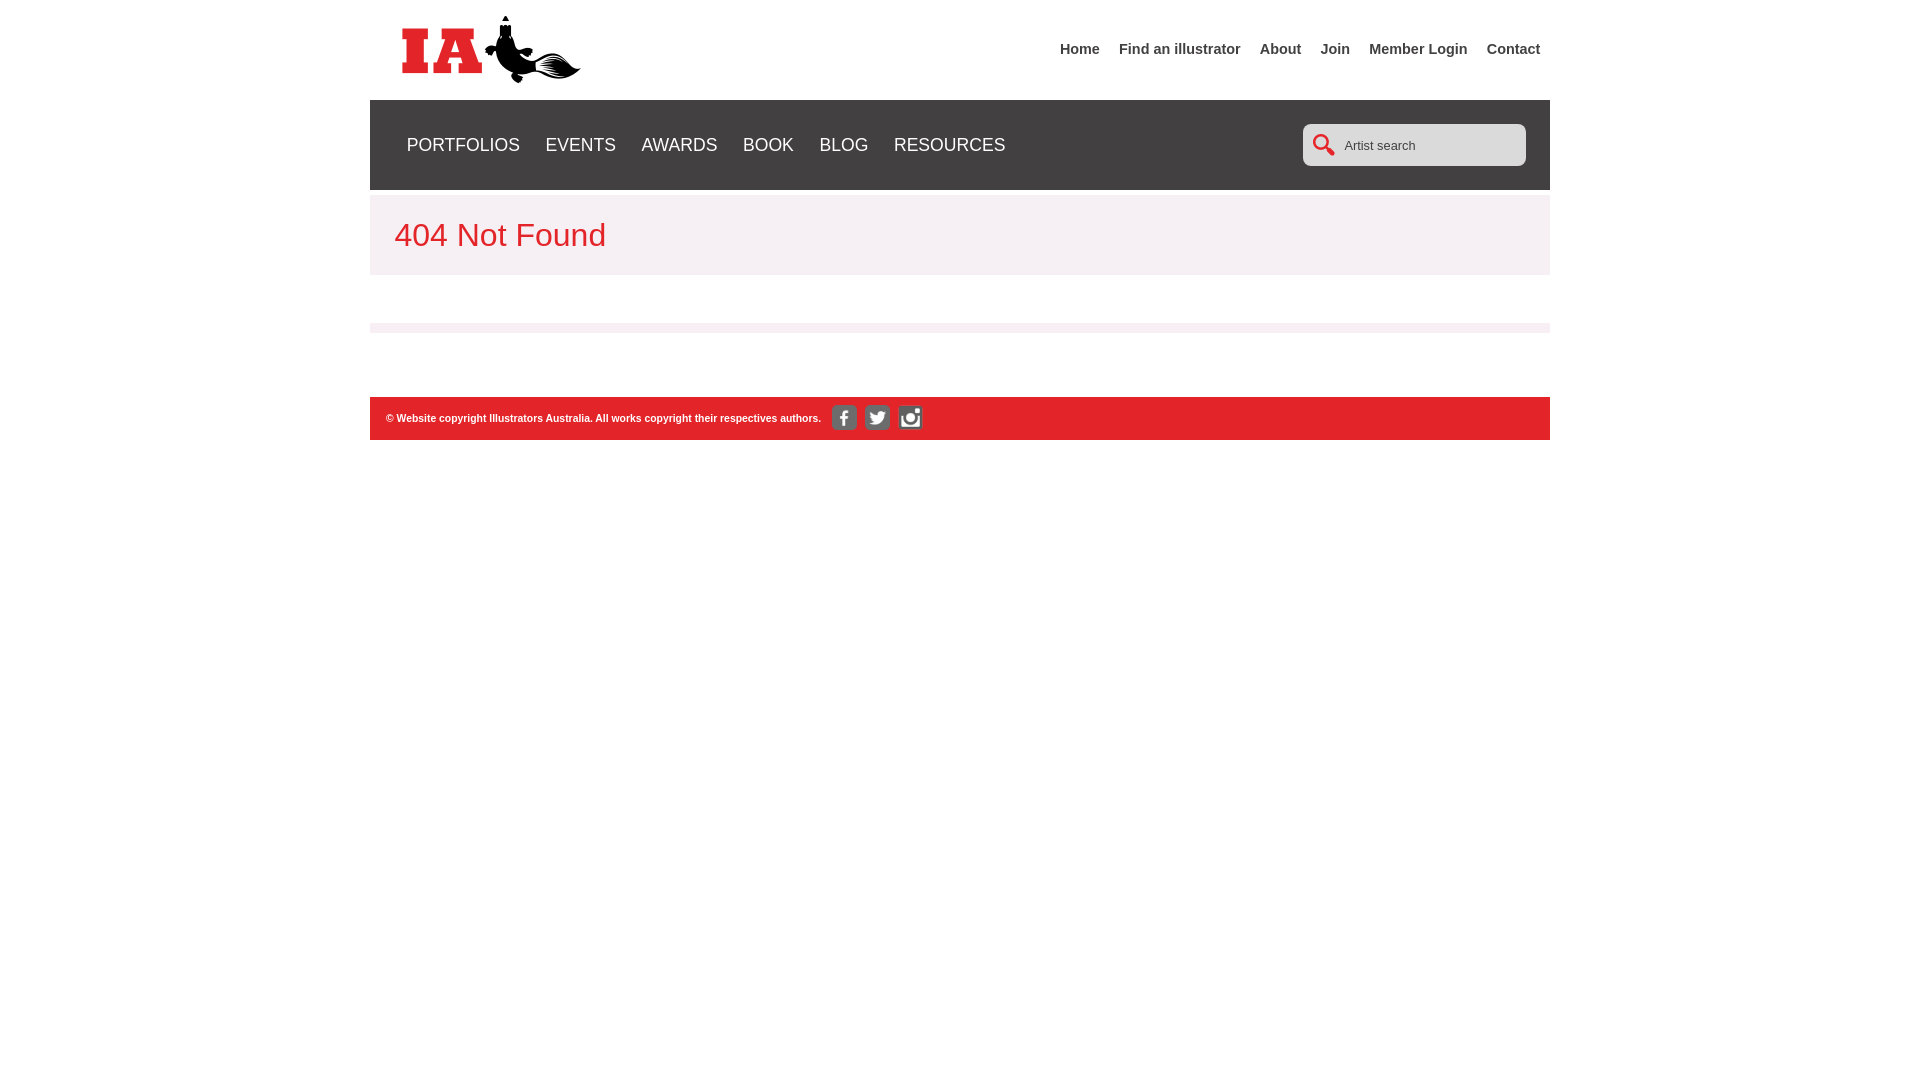  What do you see at coordinates (1080, 49) in the screenshot?
I see `Home` at bounding box center [1080, 49].